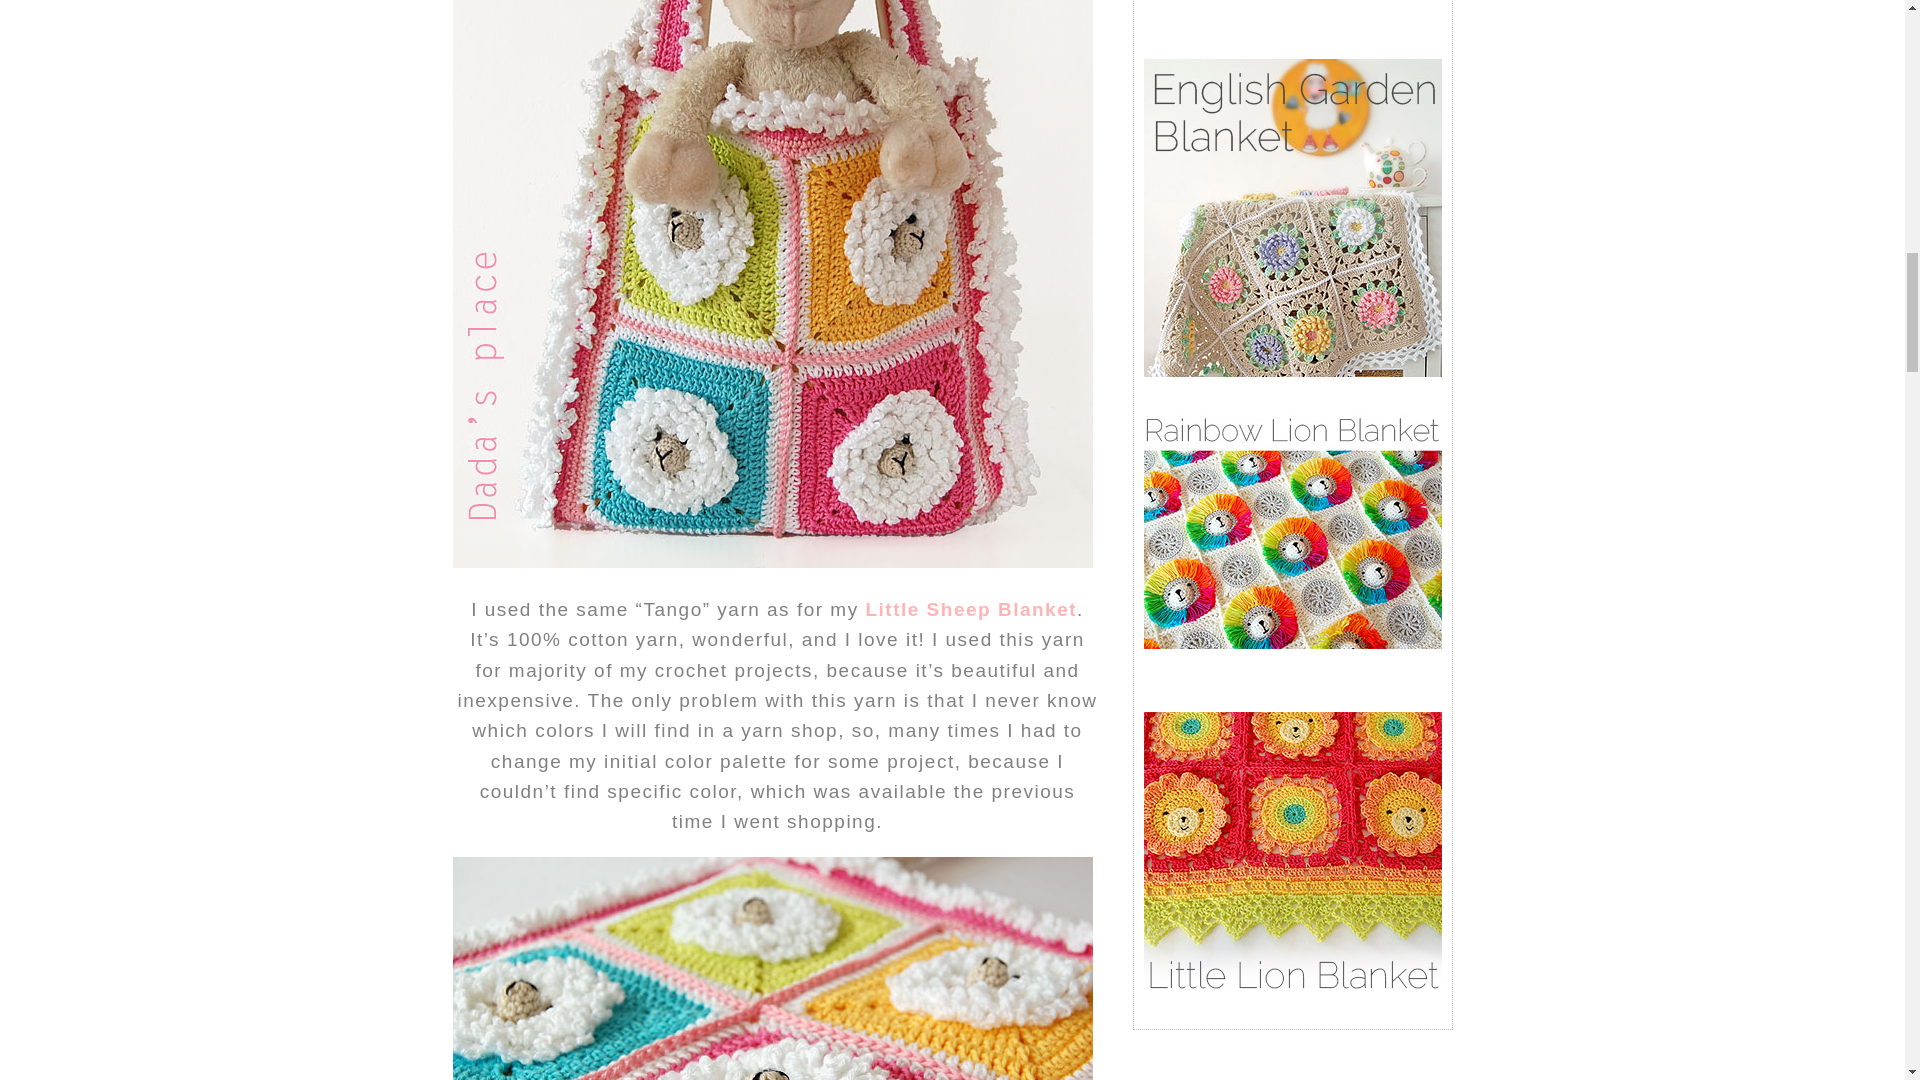  Describe the element at coordinates (772, 968) in the screenshot. I see `Little Sheep Crochet Tote Bag ` at that location.